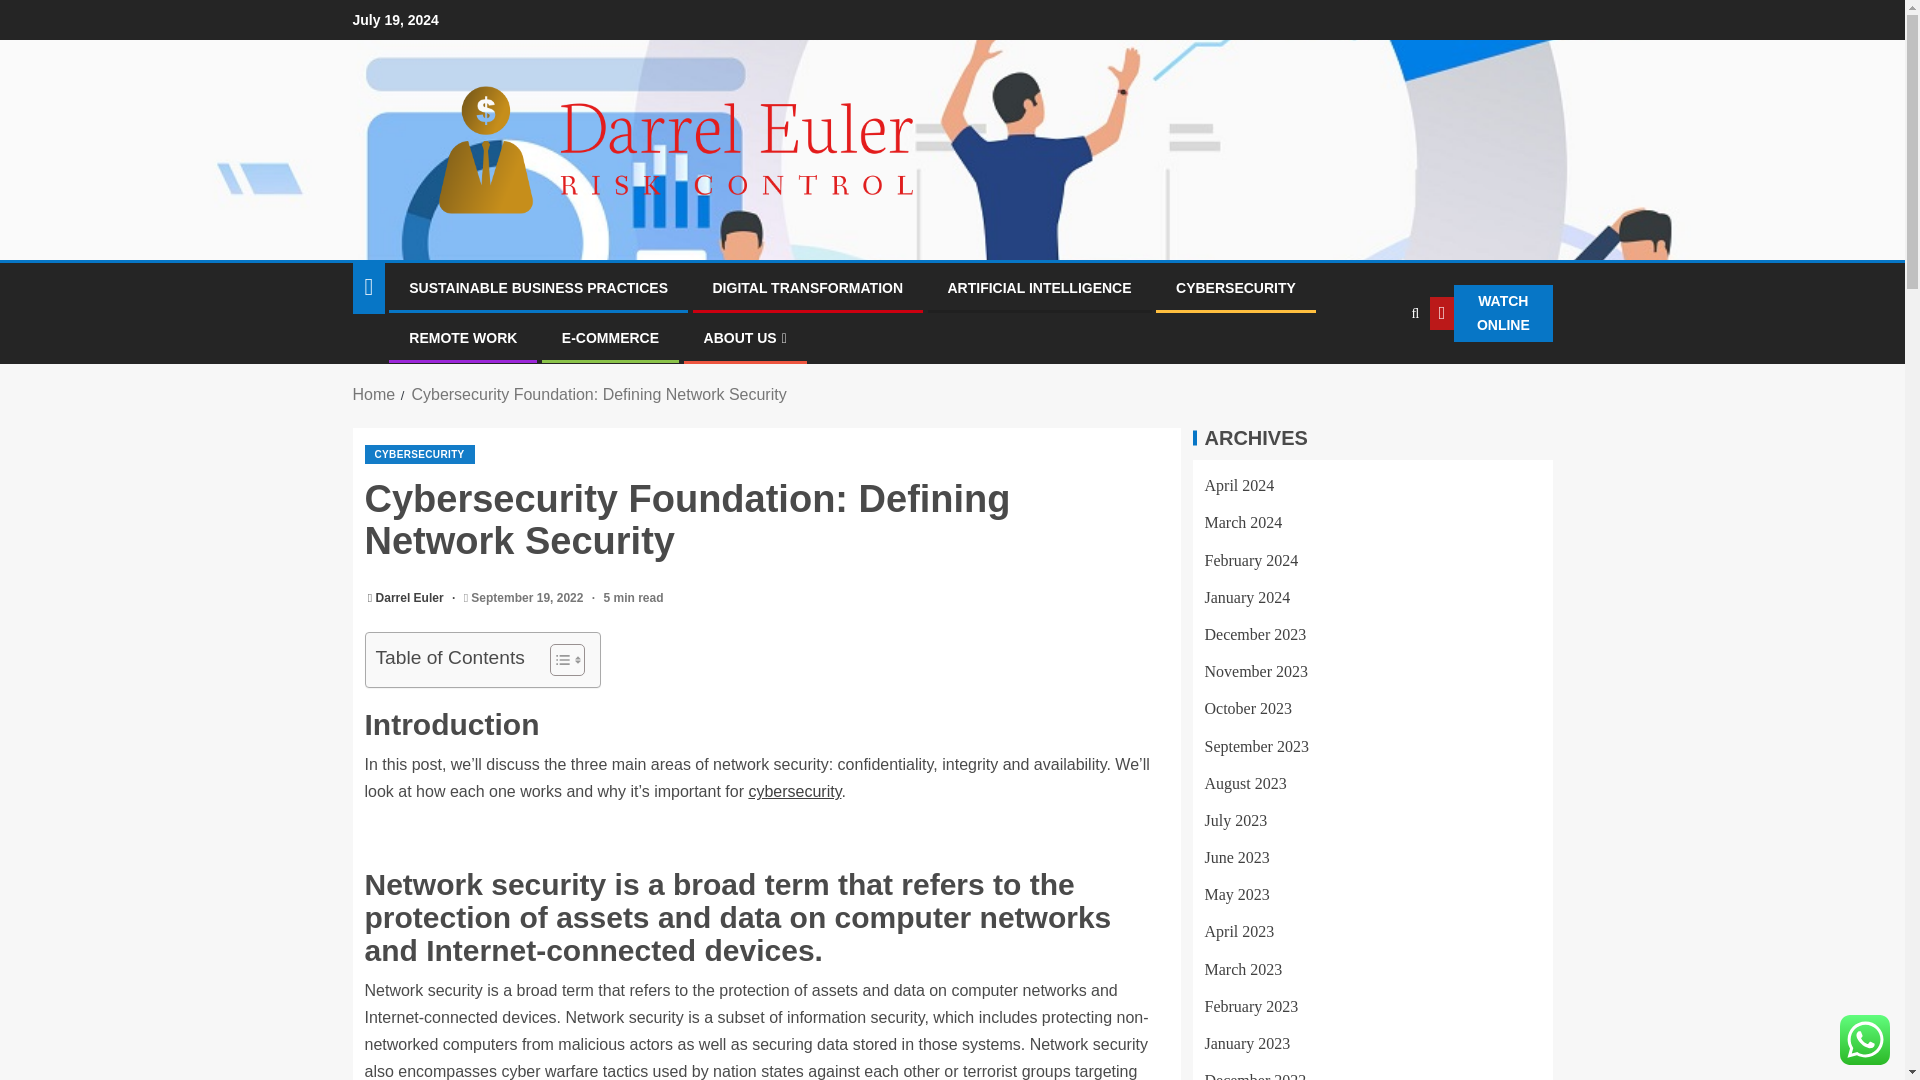 This screenshot has width=1920, height=1080. What do you see at coordinates (412, 597) in the screenshot?
I see `Darrel Euler` at bounding box center [412, 597].